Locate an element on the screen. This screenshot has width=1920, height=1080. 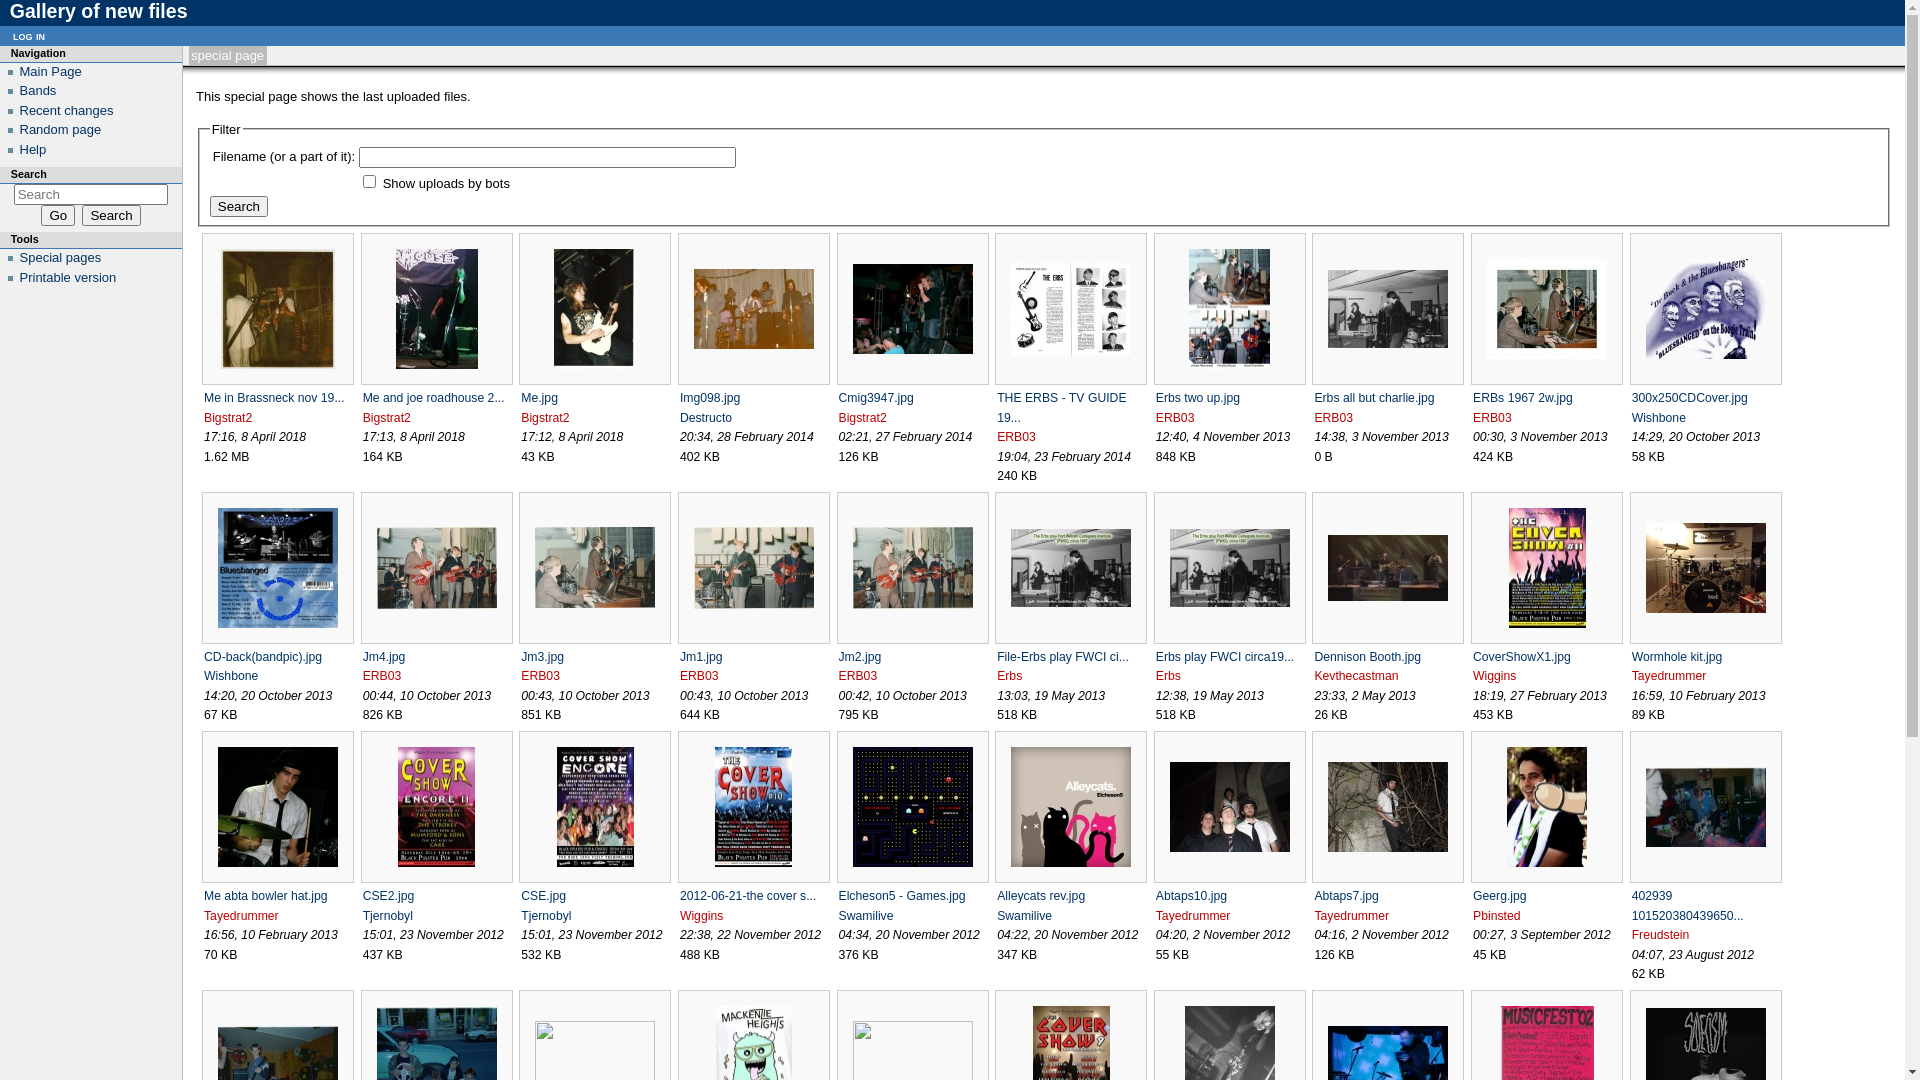
Main Page is located at coordinates (51, 72).